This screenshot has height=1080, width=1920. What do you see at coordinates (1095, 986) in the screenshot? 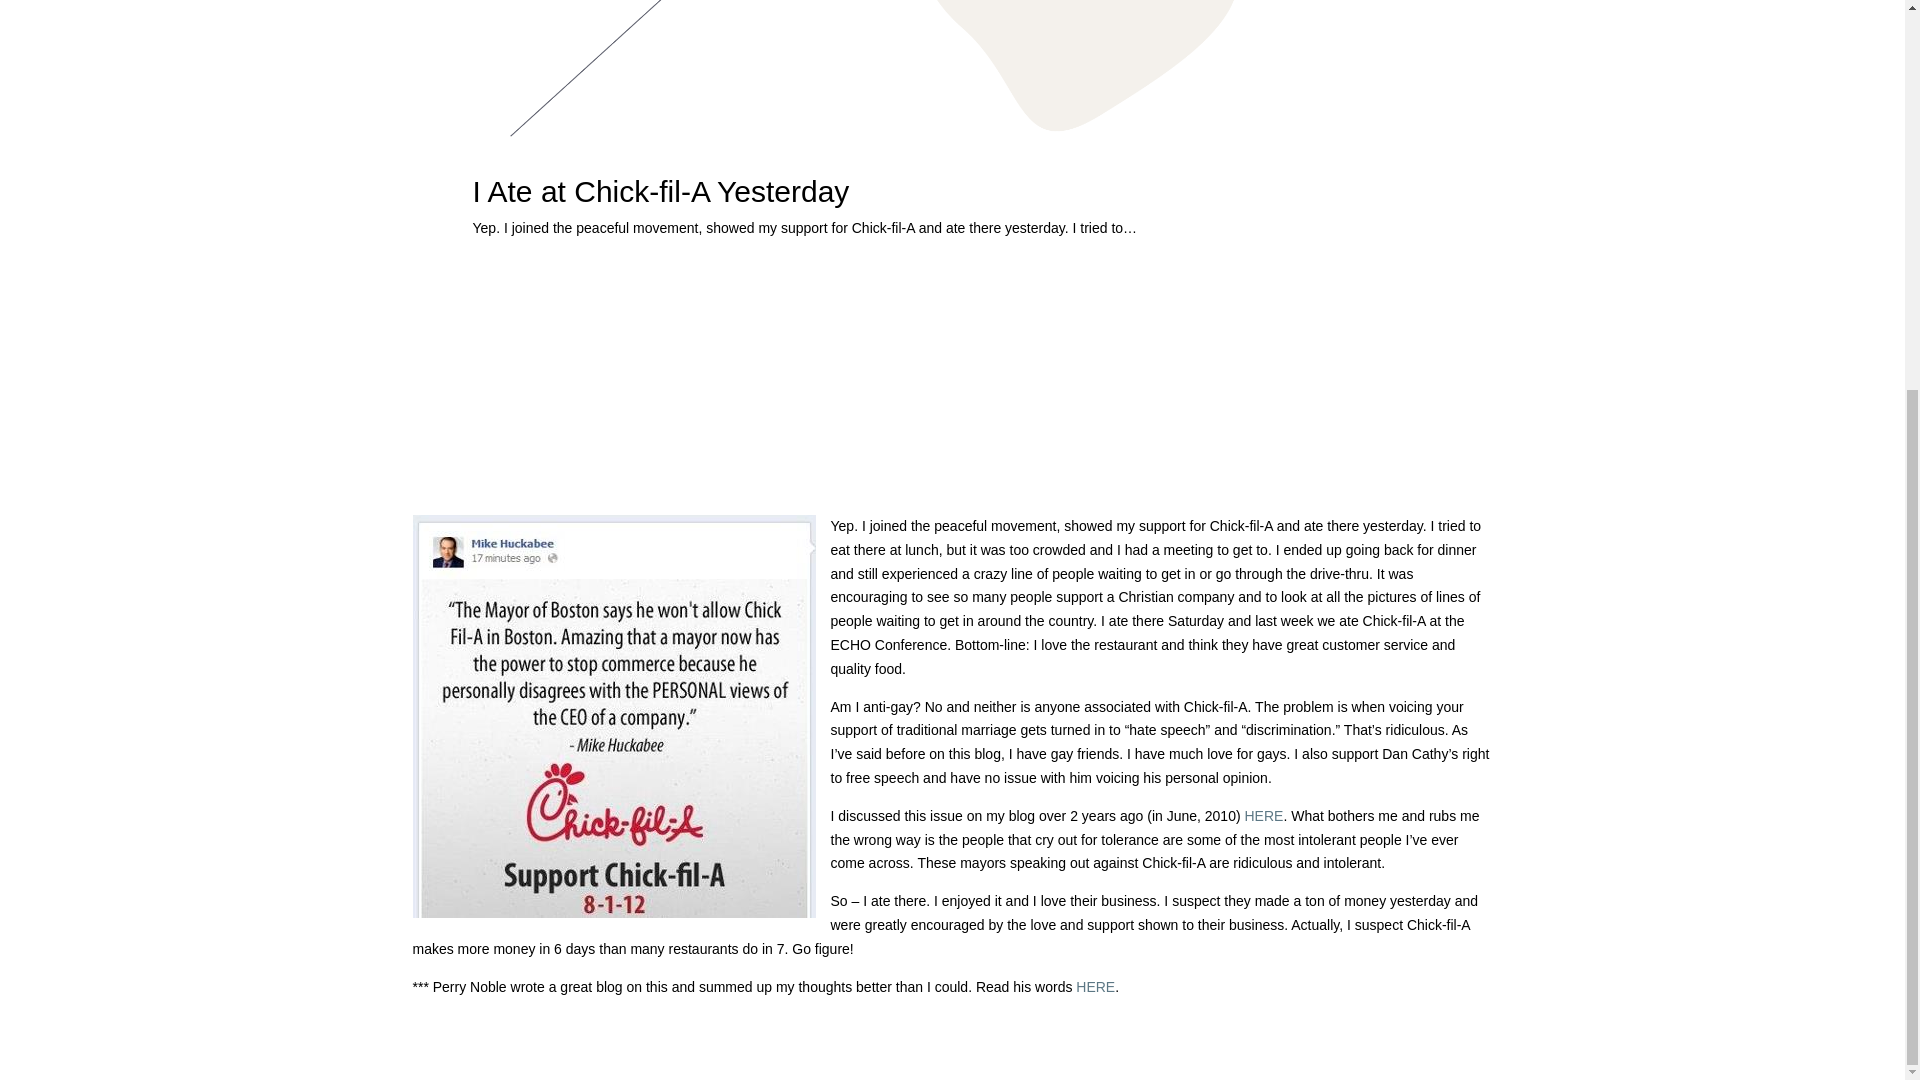
I see `HERE` at bounding box center [1095, 986].